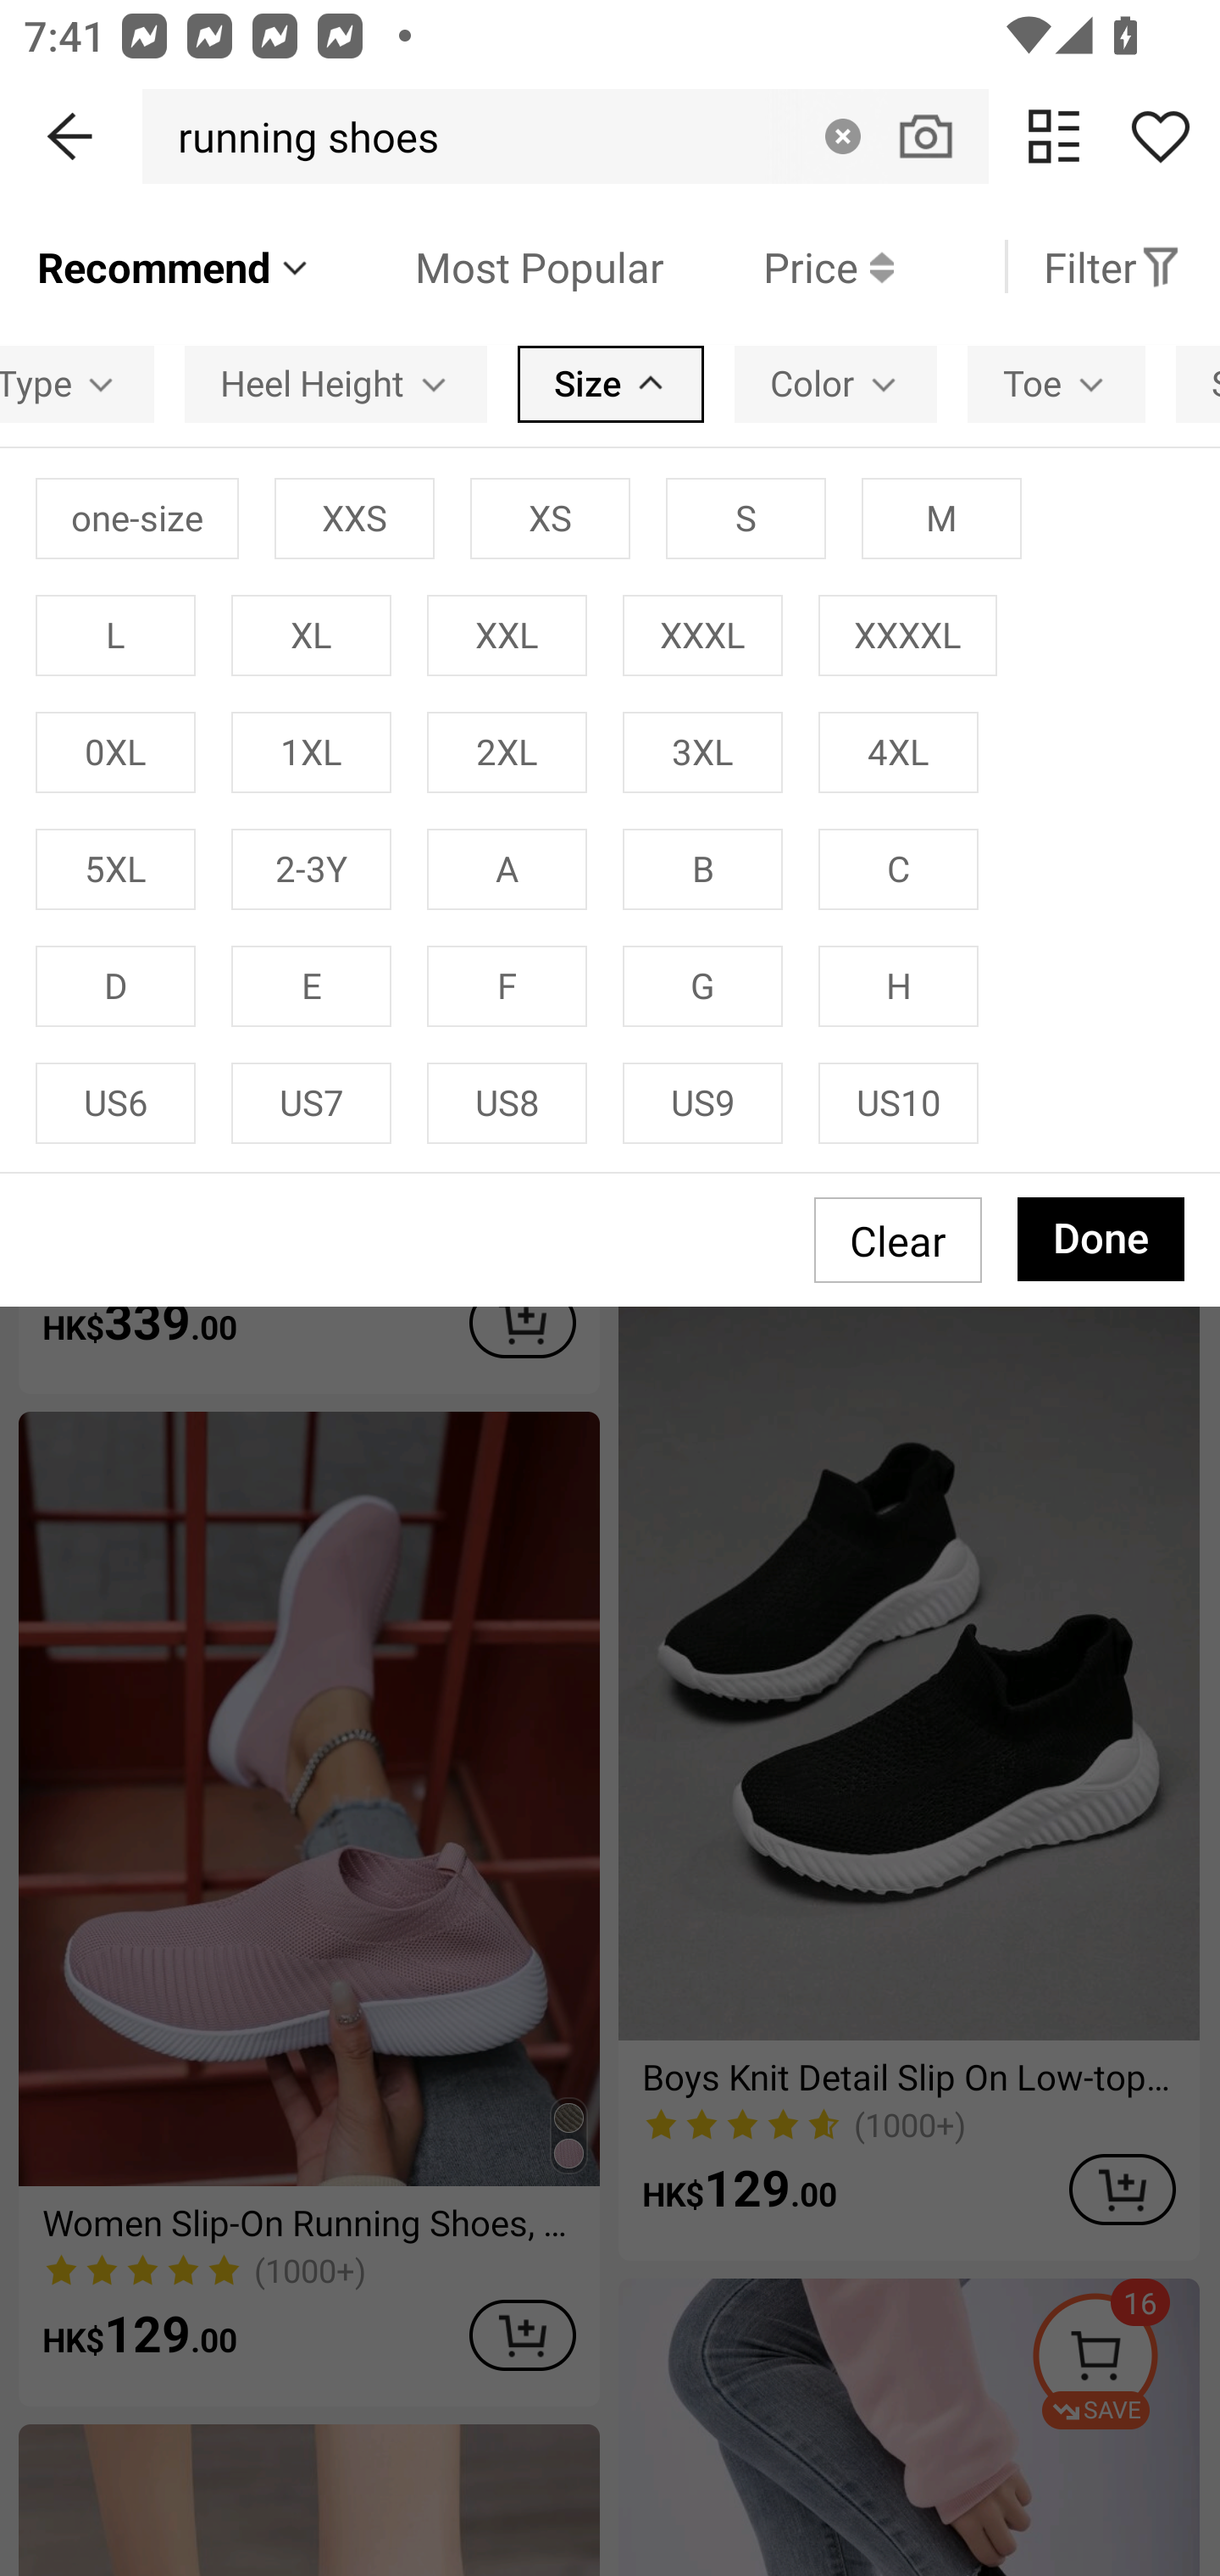 The image size is (1220, 2576). What do you see at coordinates (1054, 136) in the screenshot?
I see `change view` at bounding box center [1054, 136].